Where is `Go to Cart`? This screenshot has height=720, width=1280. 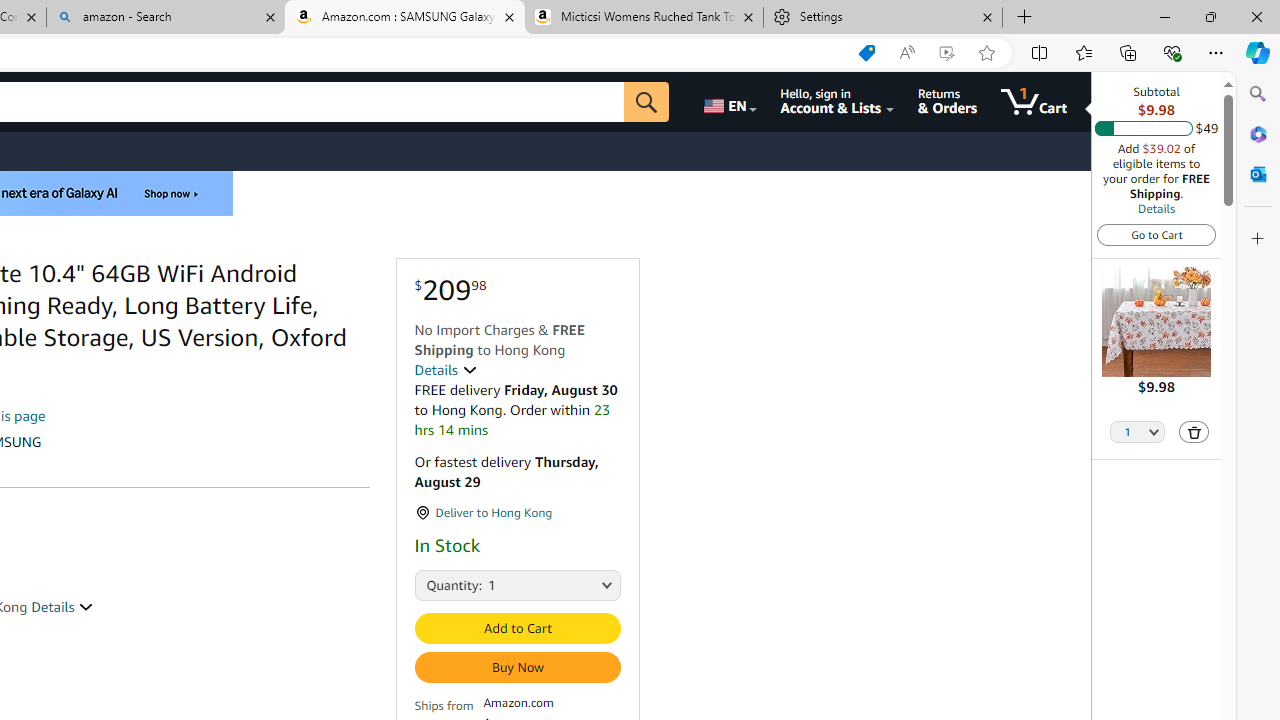 Go to Cart is located at coordinates (1156, 234).